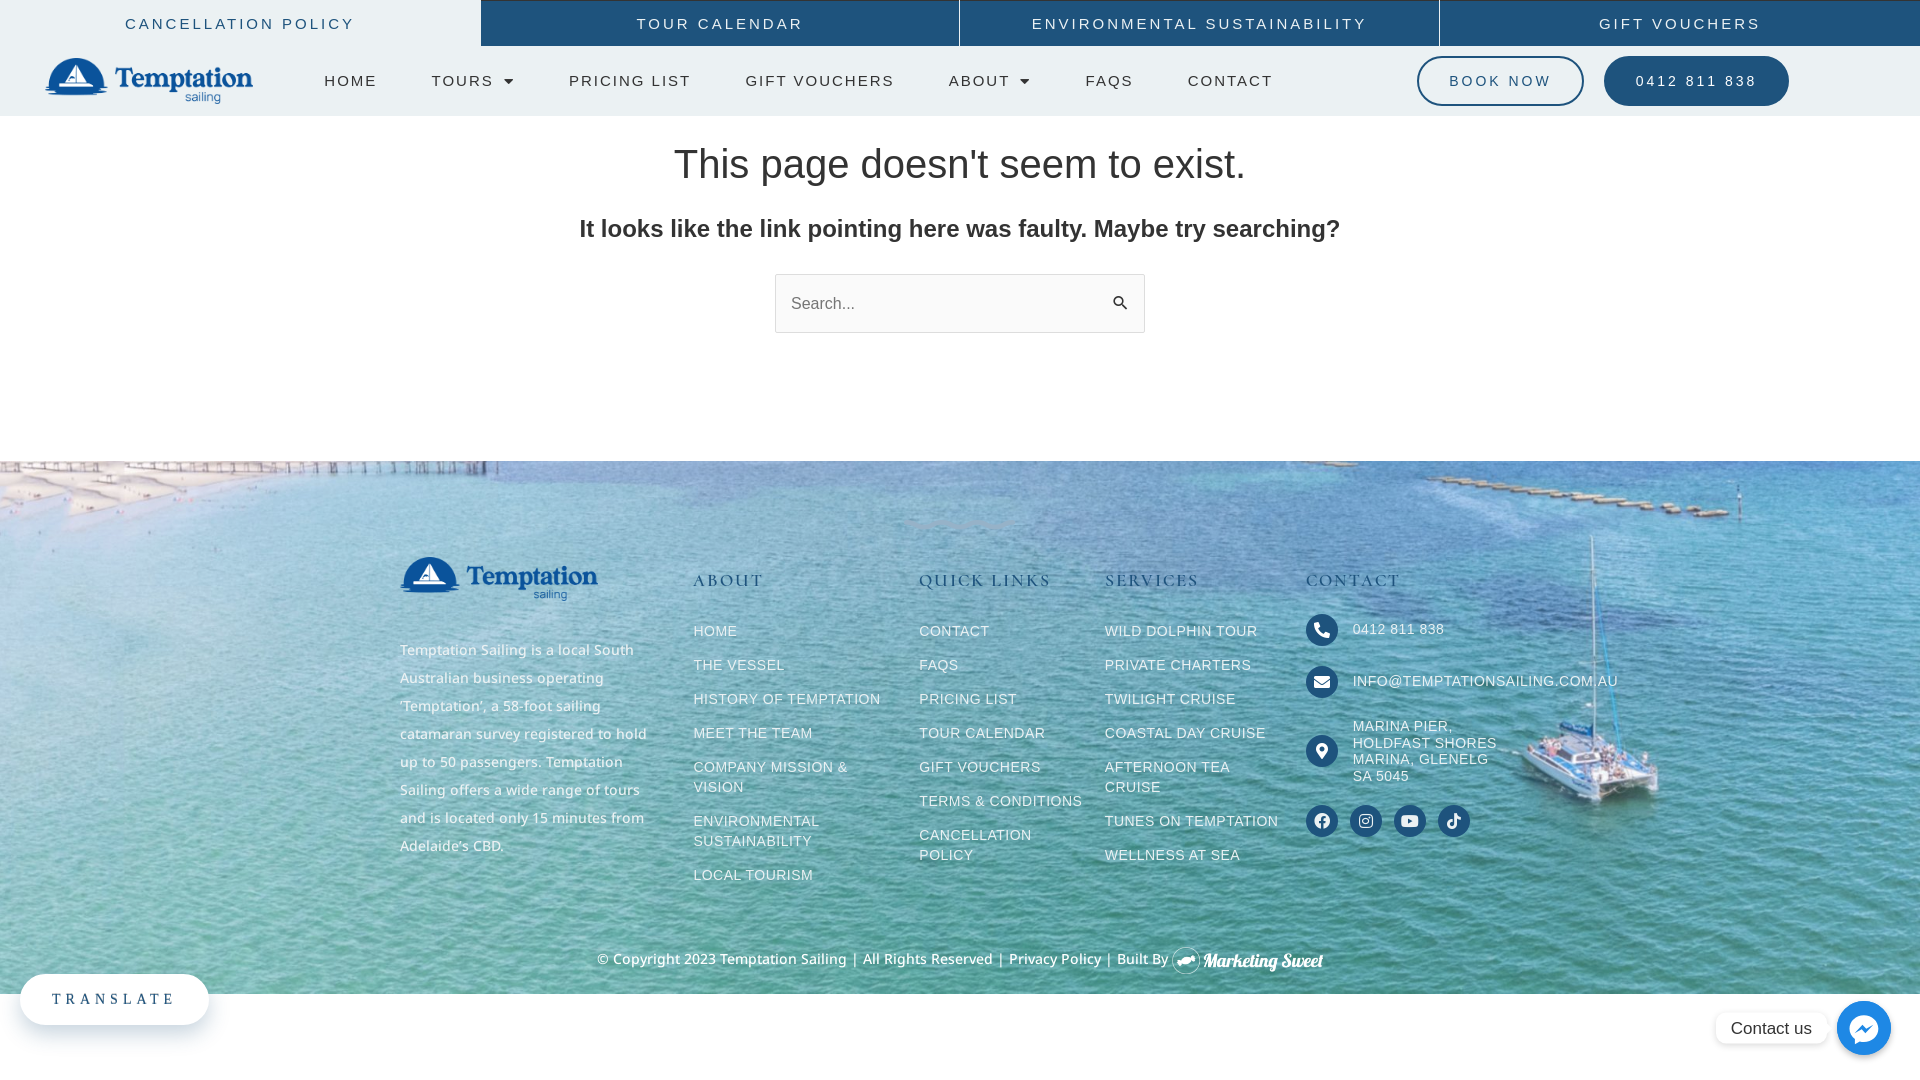  Describe the element at coordinates (1454, 821) in the screenshot. I see `Tiktok` at that location.